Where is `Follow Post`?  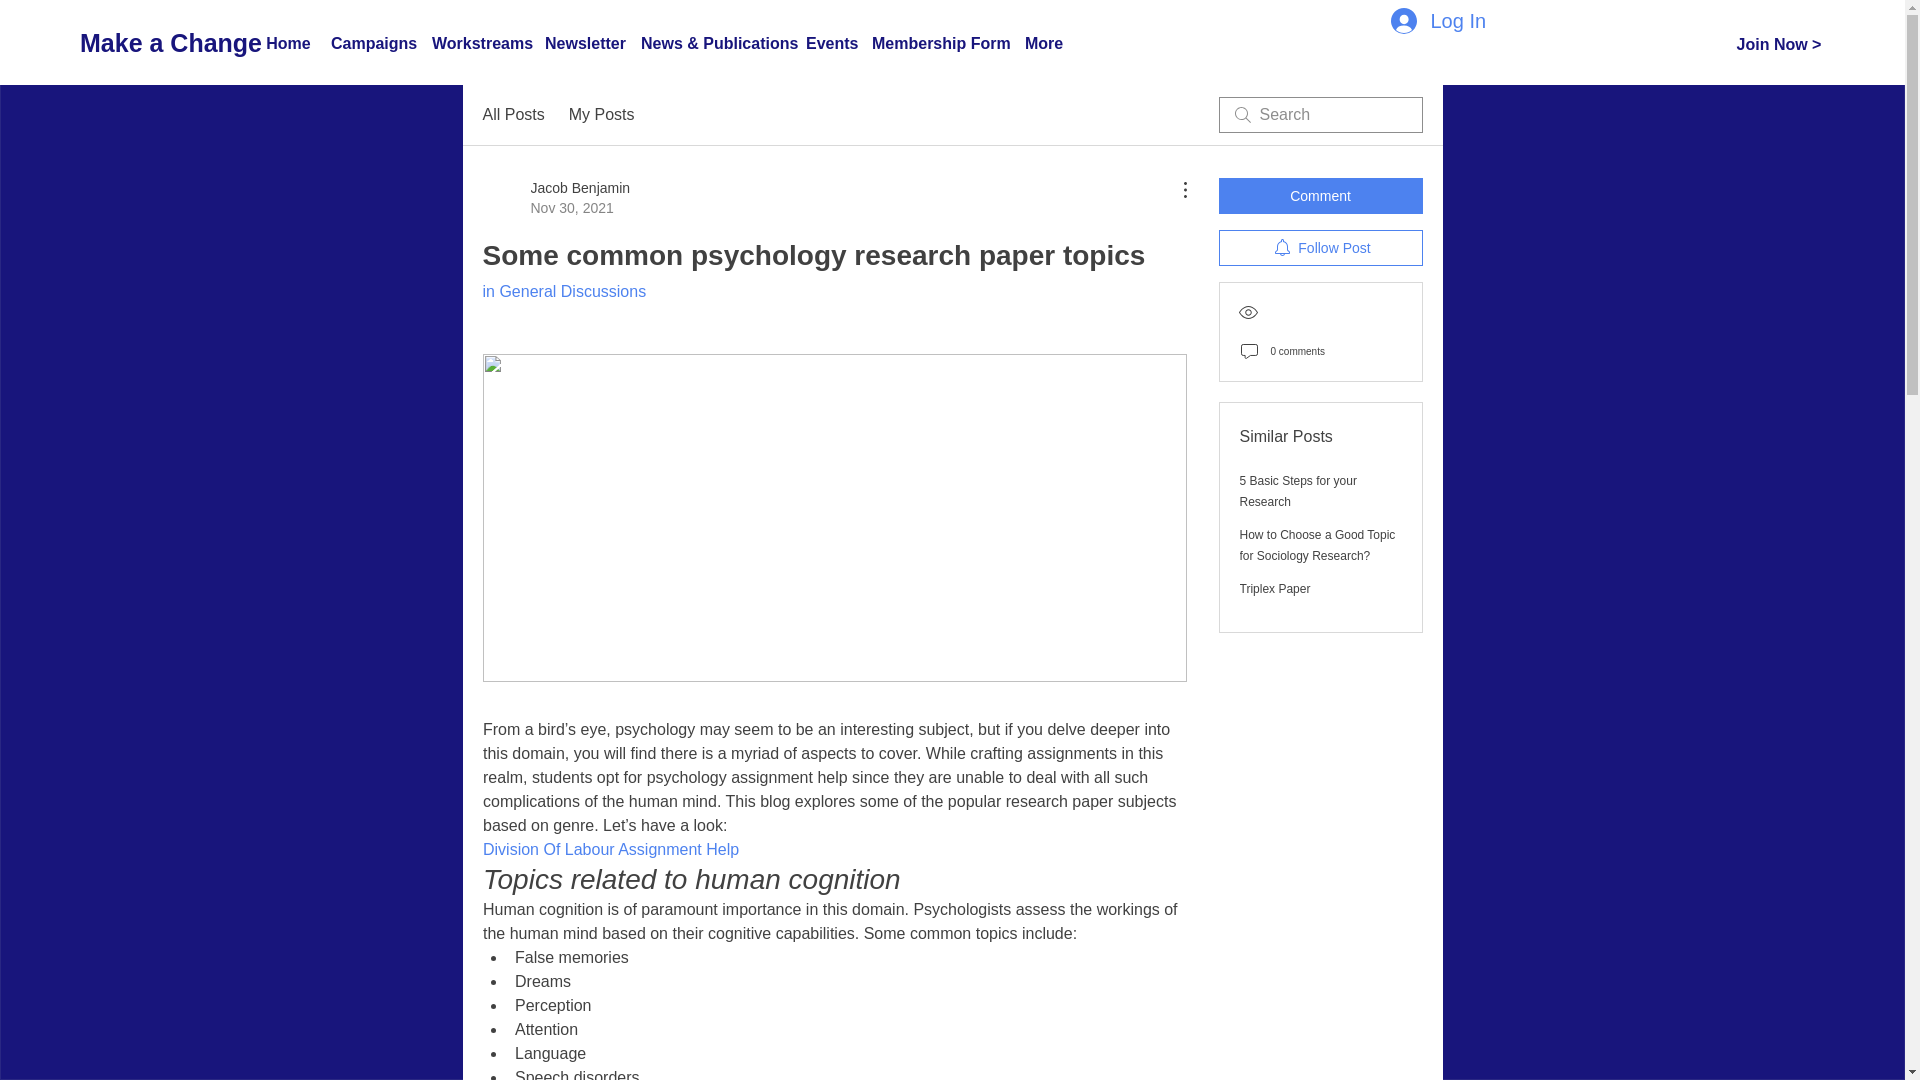 Follow Post is located at coordinates (1320, 248).